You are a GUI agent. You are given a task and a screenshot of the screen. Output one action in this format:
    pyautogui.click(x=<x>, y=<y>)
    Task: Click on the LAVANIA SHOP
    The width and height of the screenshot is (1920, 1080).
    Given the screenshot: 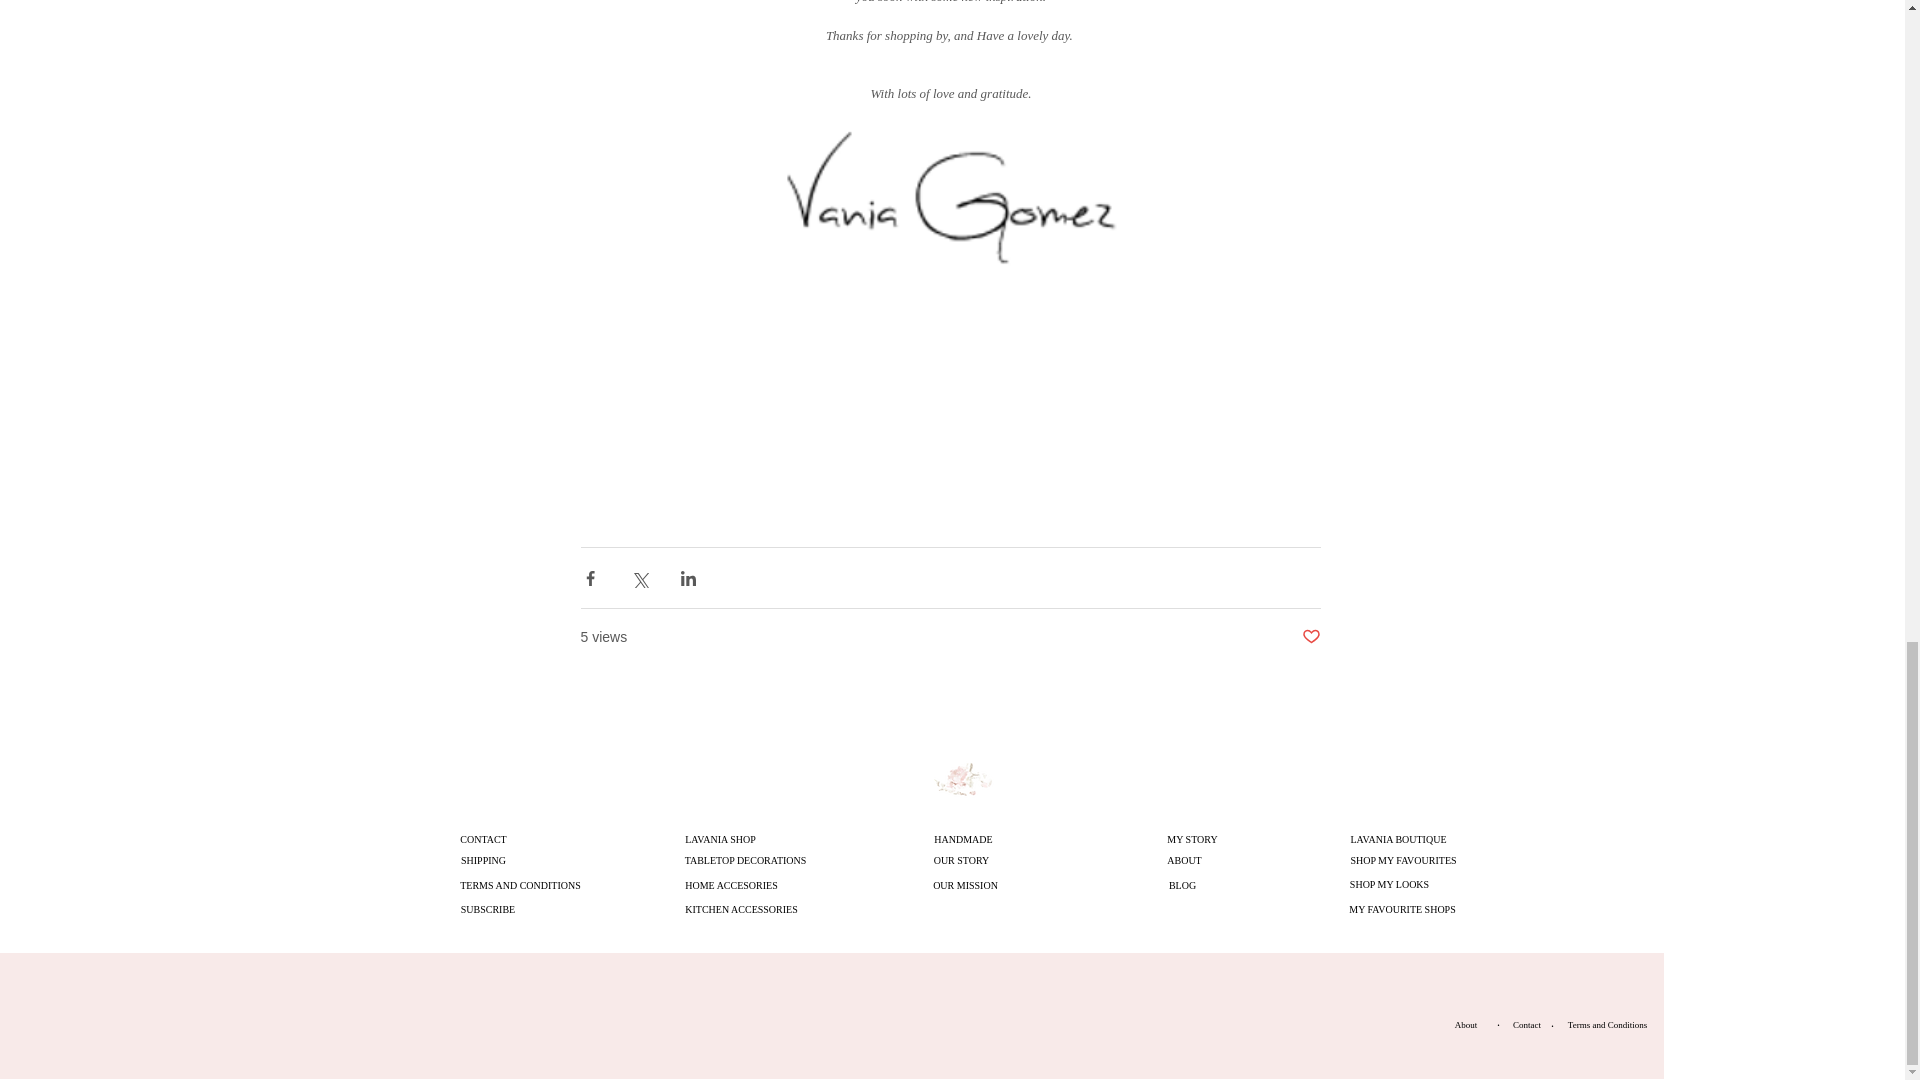 What is the action you would take?
    pyautogui.click(x=720, y=839)
    